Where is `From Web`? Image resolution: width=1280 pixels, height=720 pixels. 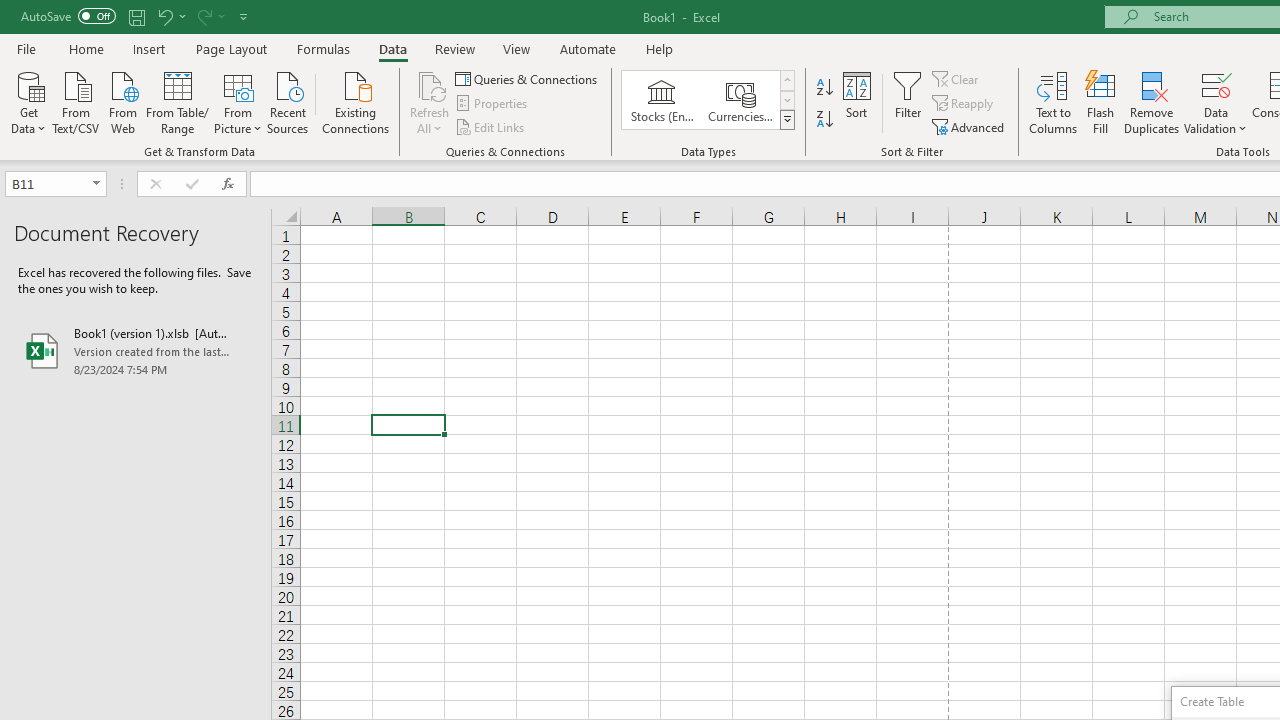 From Web is located at coordinates (122, 101).